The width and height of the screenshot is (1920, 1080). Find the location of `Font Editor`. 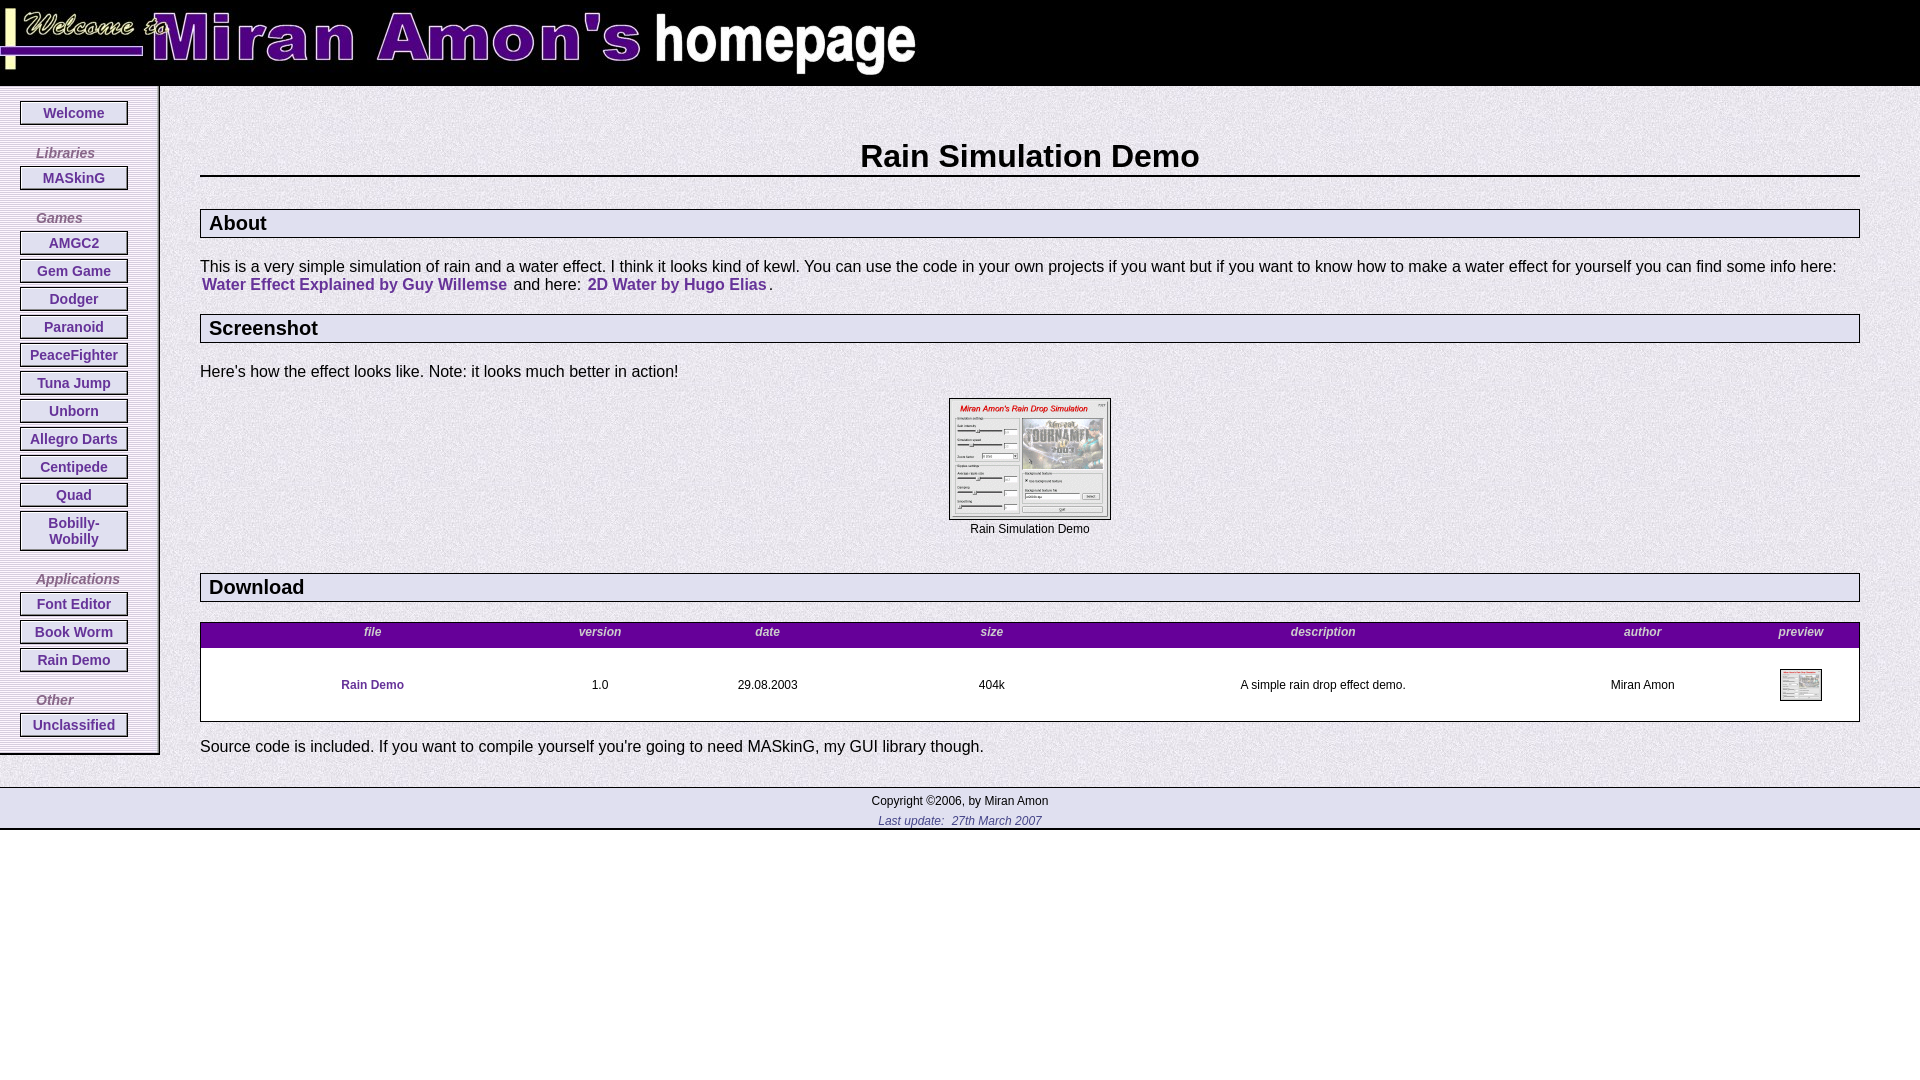

Font Editor is located at coordinates (74, 604).